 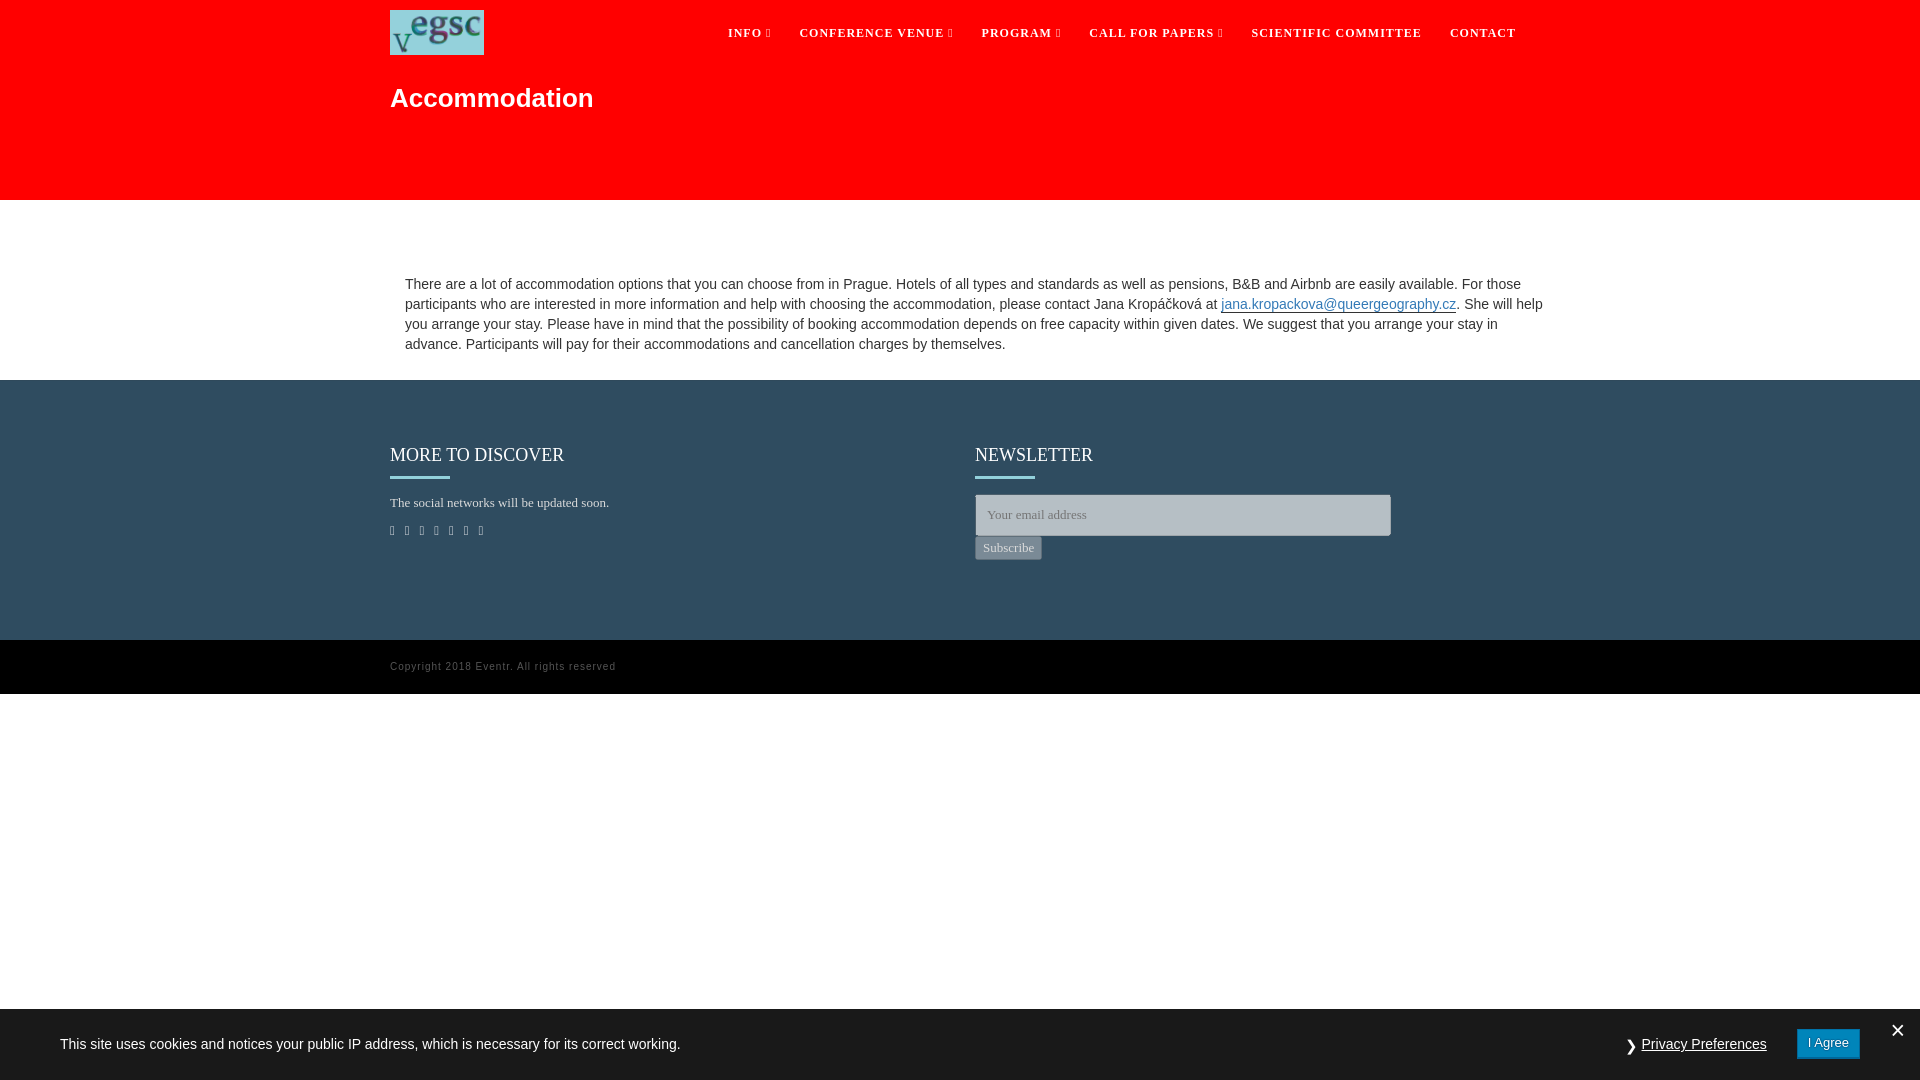 I want to click on CONTACT, so click(x=1483, y=32).